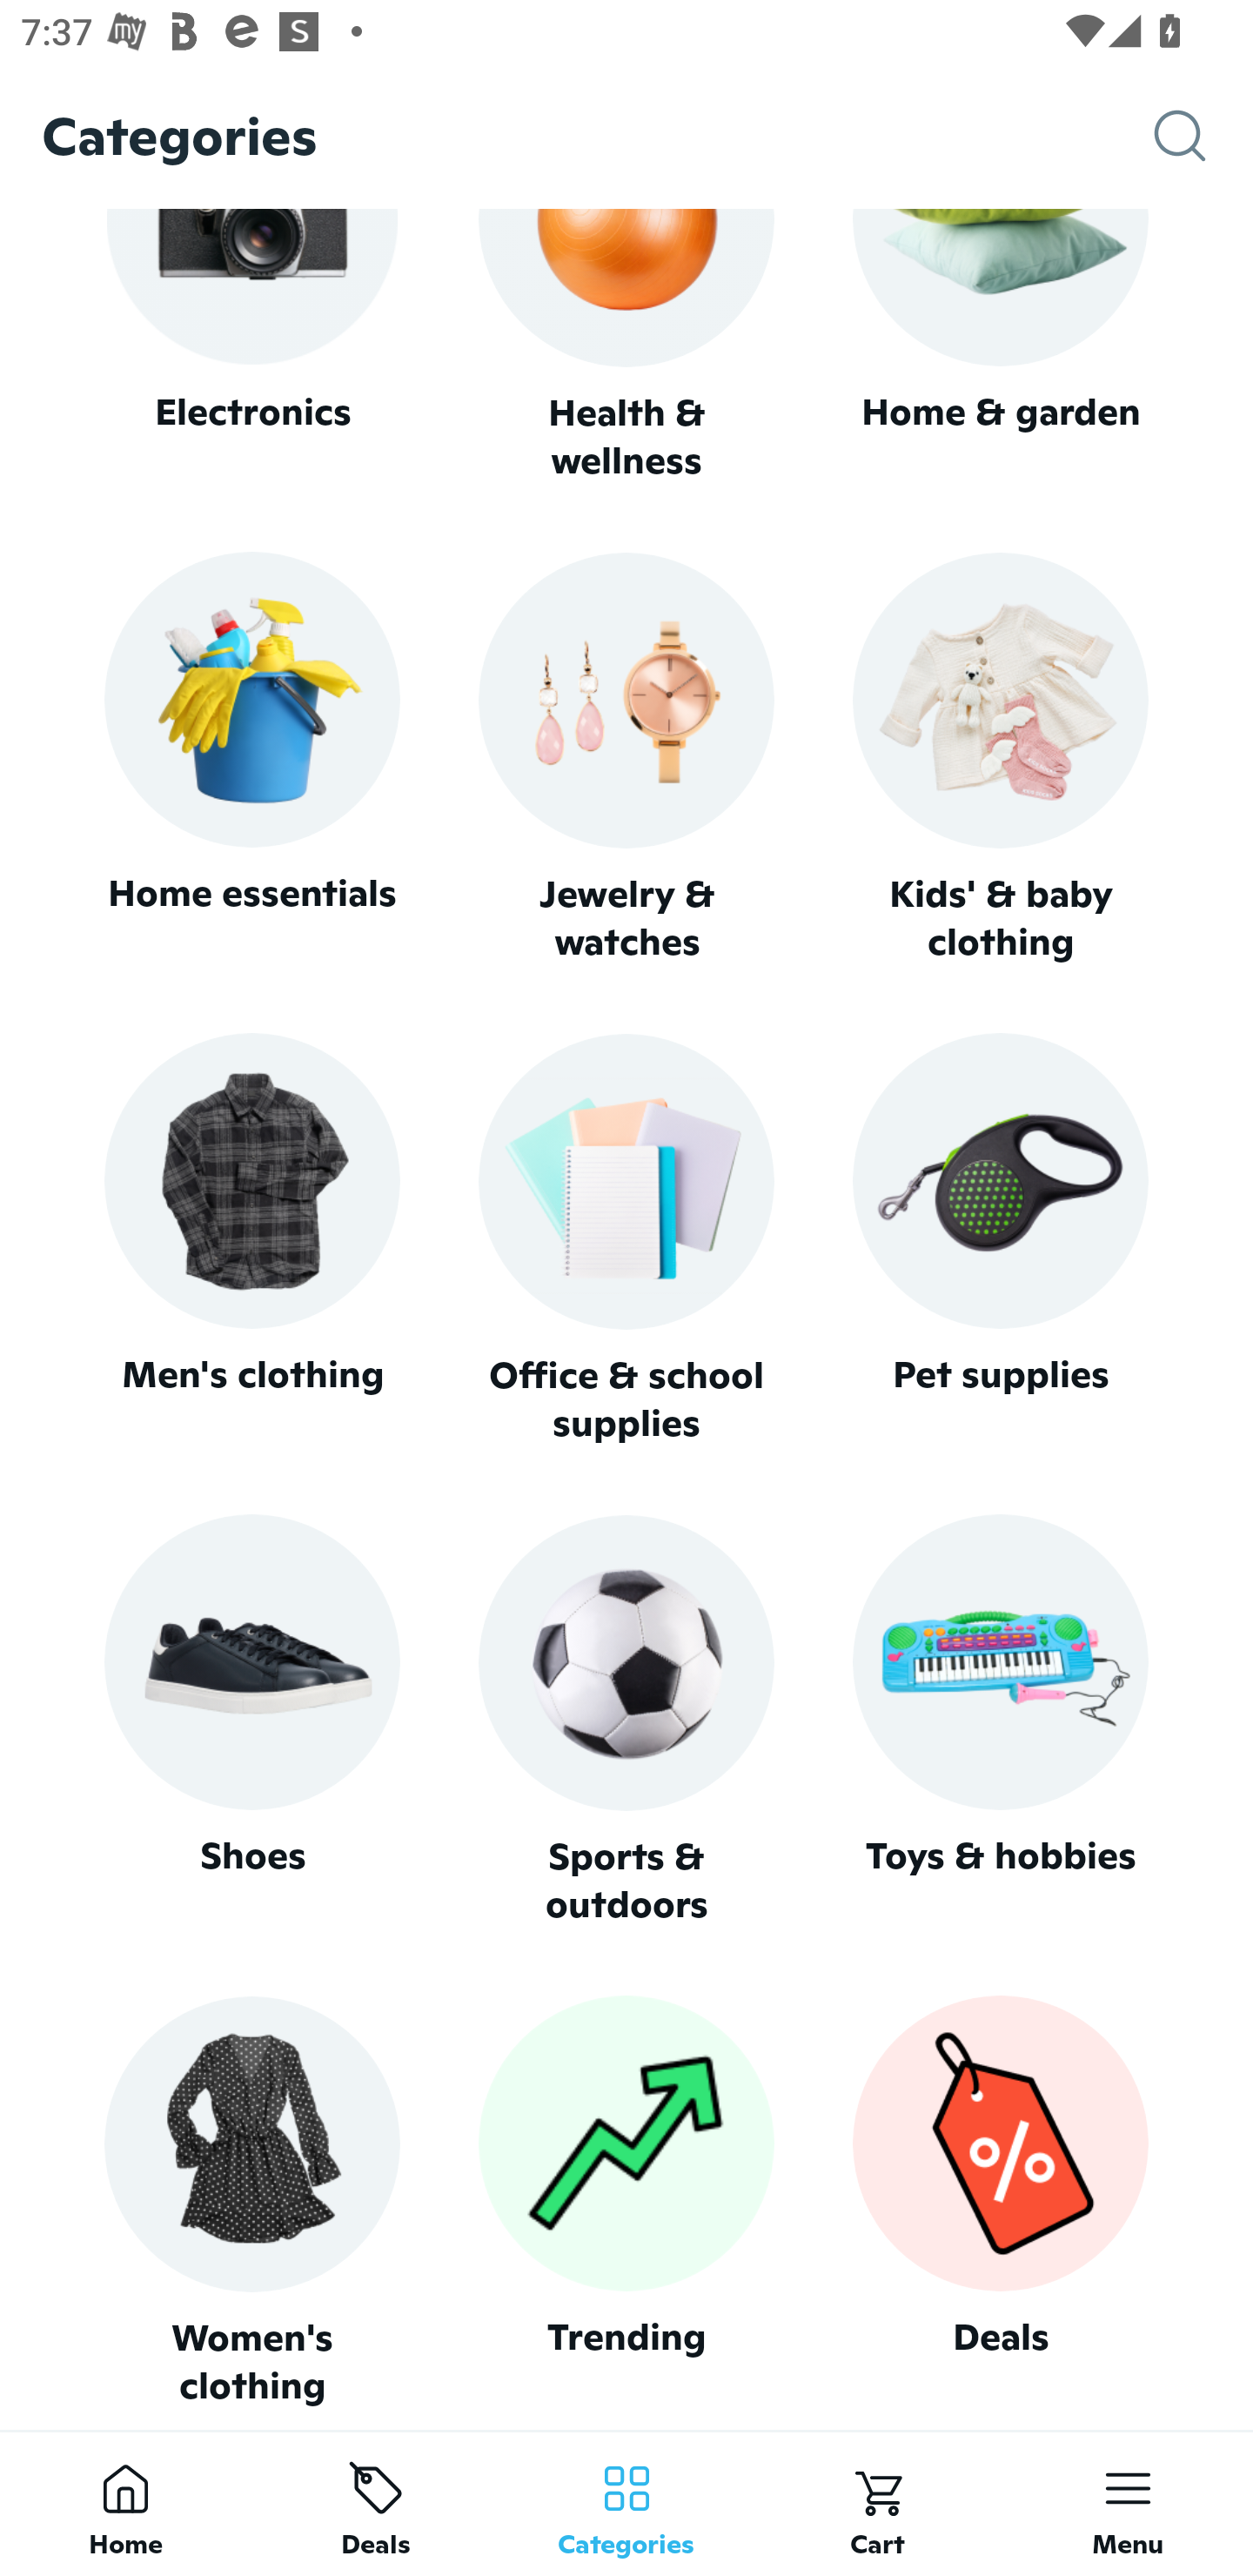  I want to click on Men's clothing, so click(251, 1238).